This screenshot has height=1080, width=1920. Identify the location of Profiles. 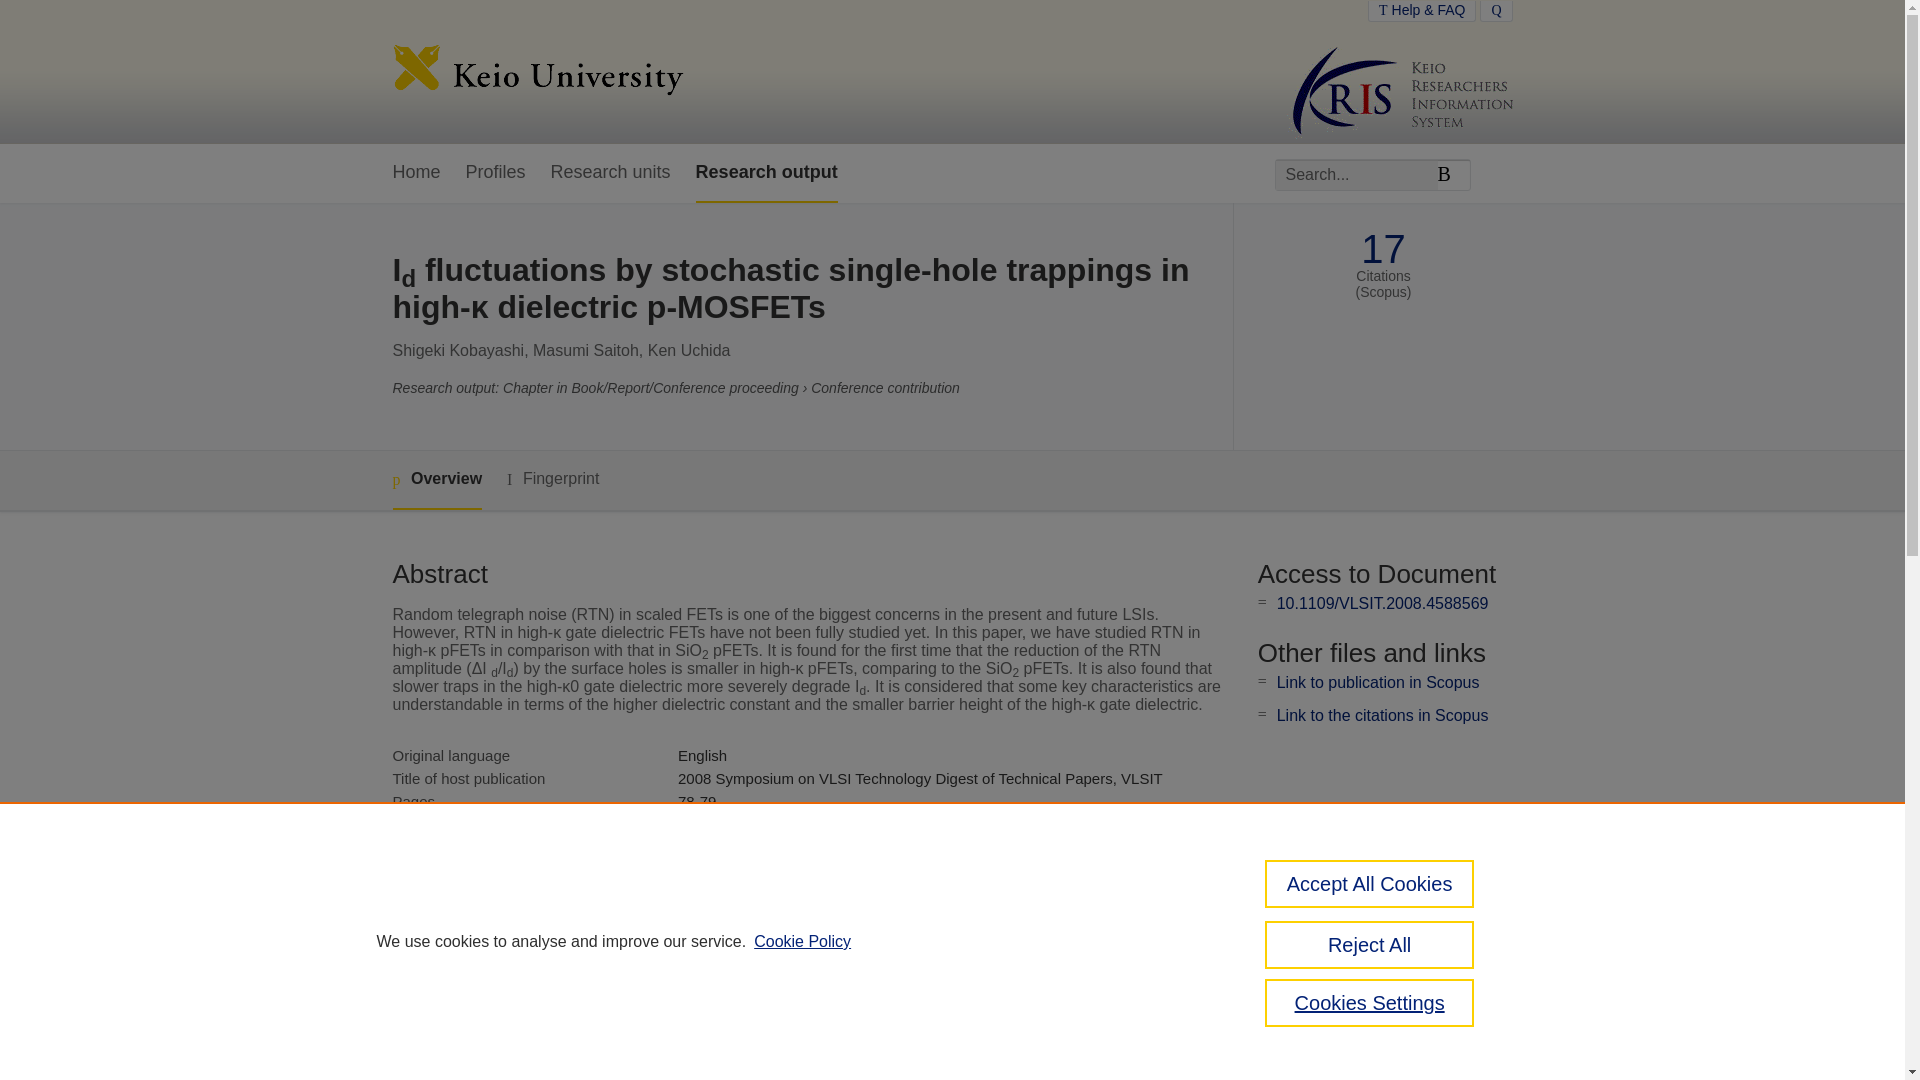
(496, 173).